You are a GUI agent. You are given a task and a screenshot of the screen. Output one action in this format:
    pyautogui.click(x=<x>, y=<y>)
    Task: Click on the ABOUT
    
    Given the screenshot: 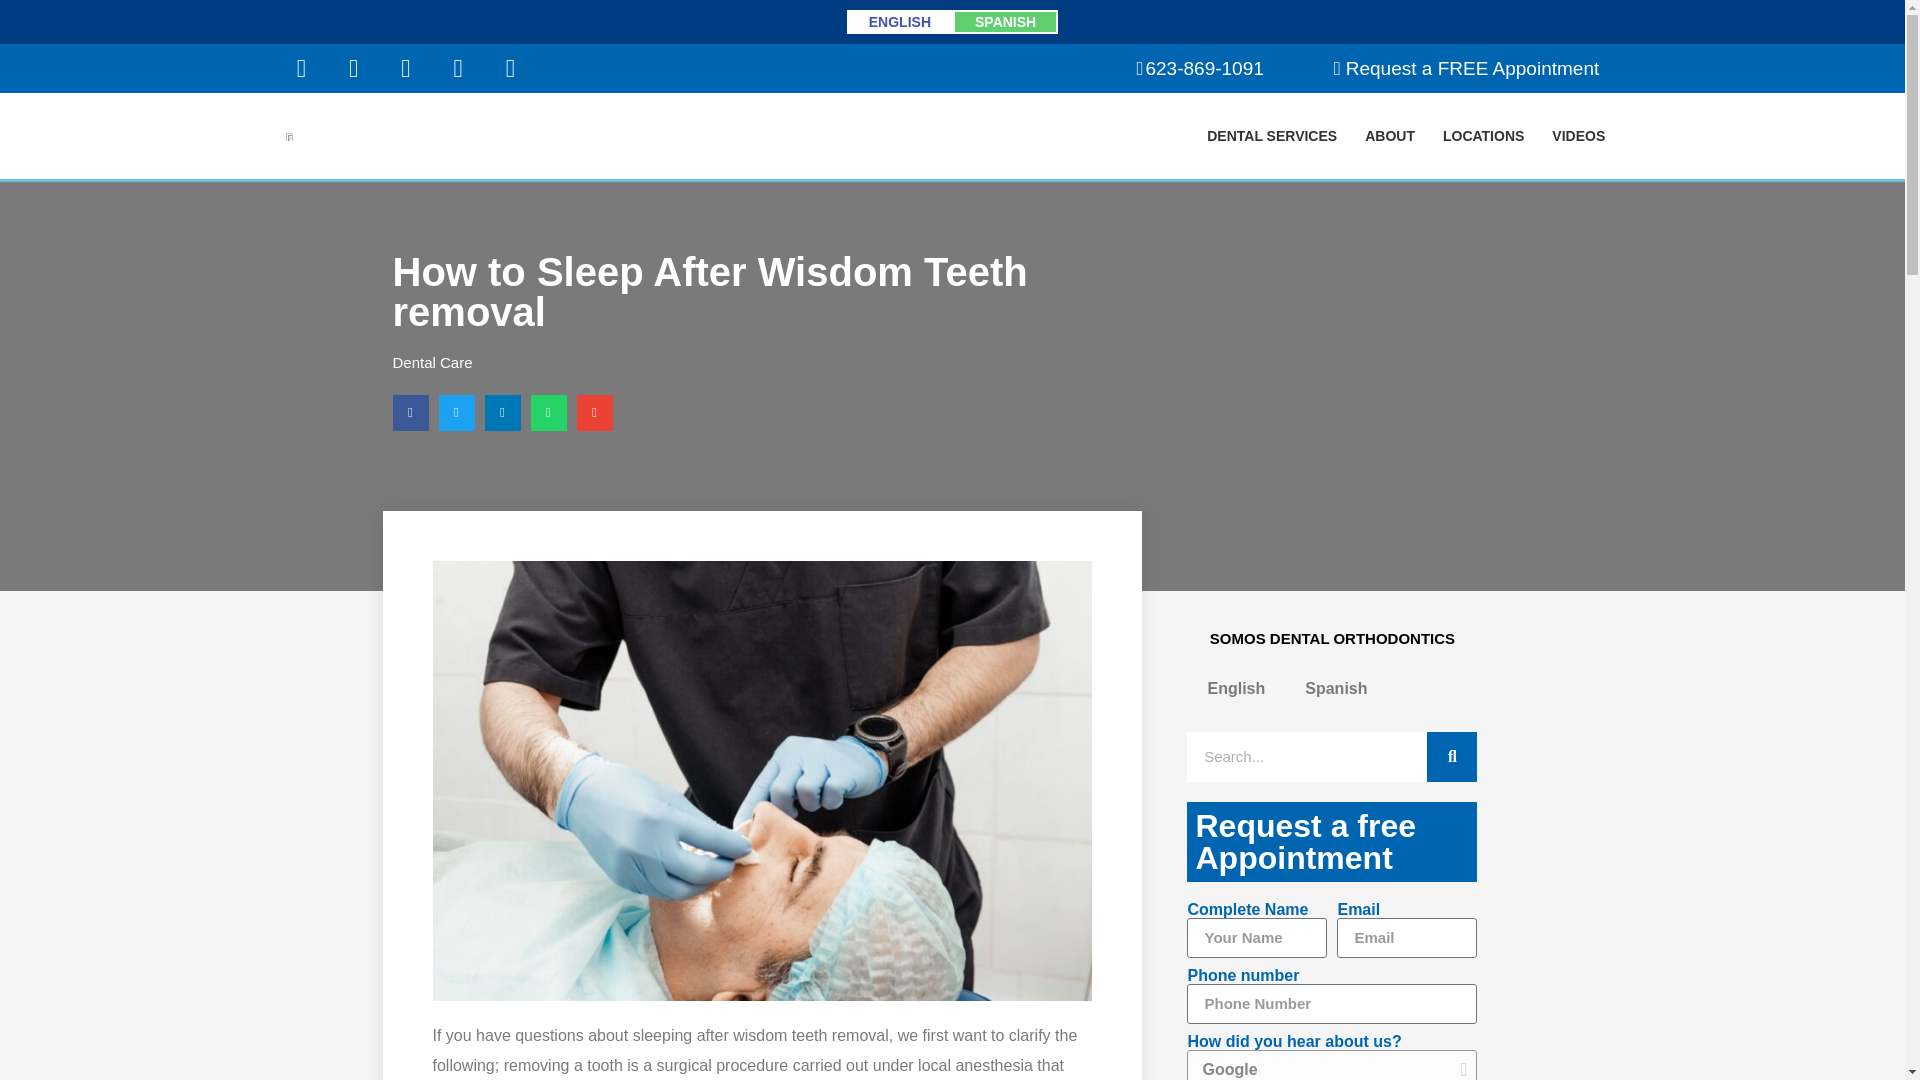 What is the action you would take?
    pyautogui.click(x=1390, y=136)
    